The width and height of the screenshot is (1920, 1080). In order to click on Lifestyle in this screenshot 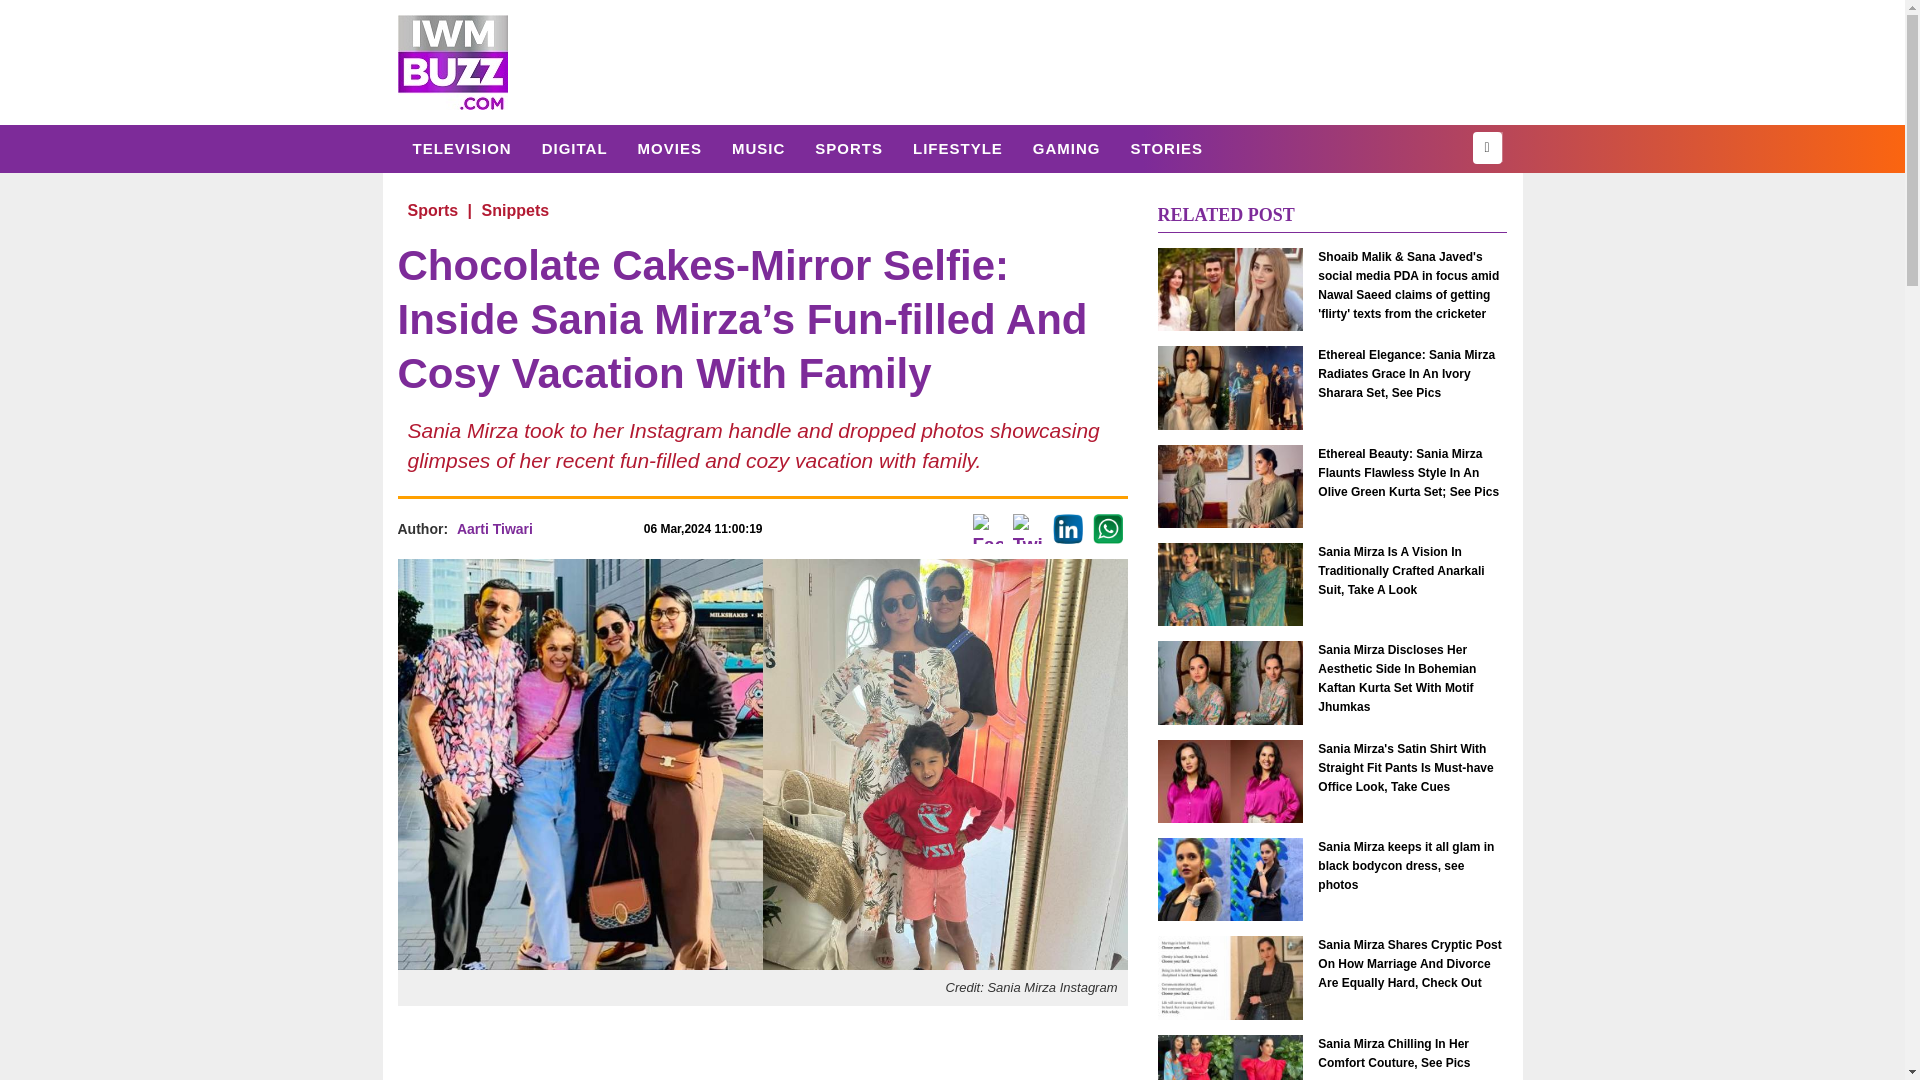, I will do `click(958, 148)`.